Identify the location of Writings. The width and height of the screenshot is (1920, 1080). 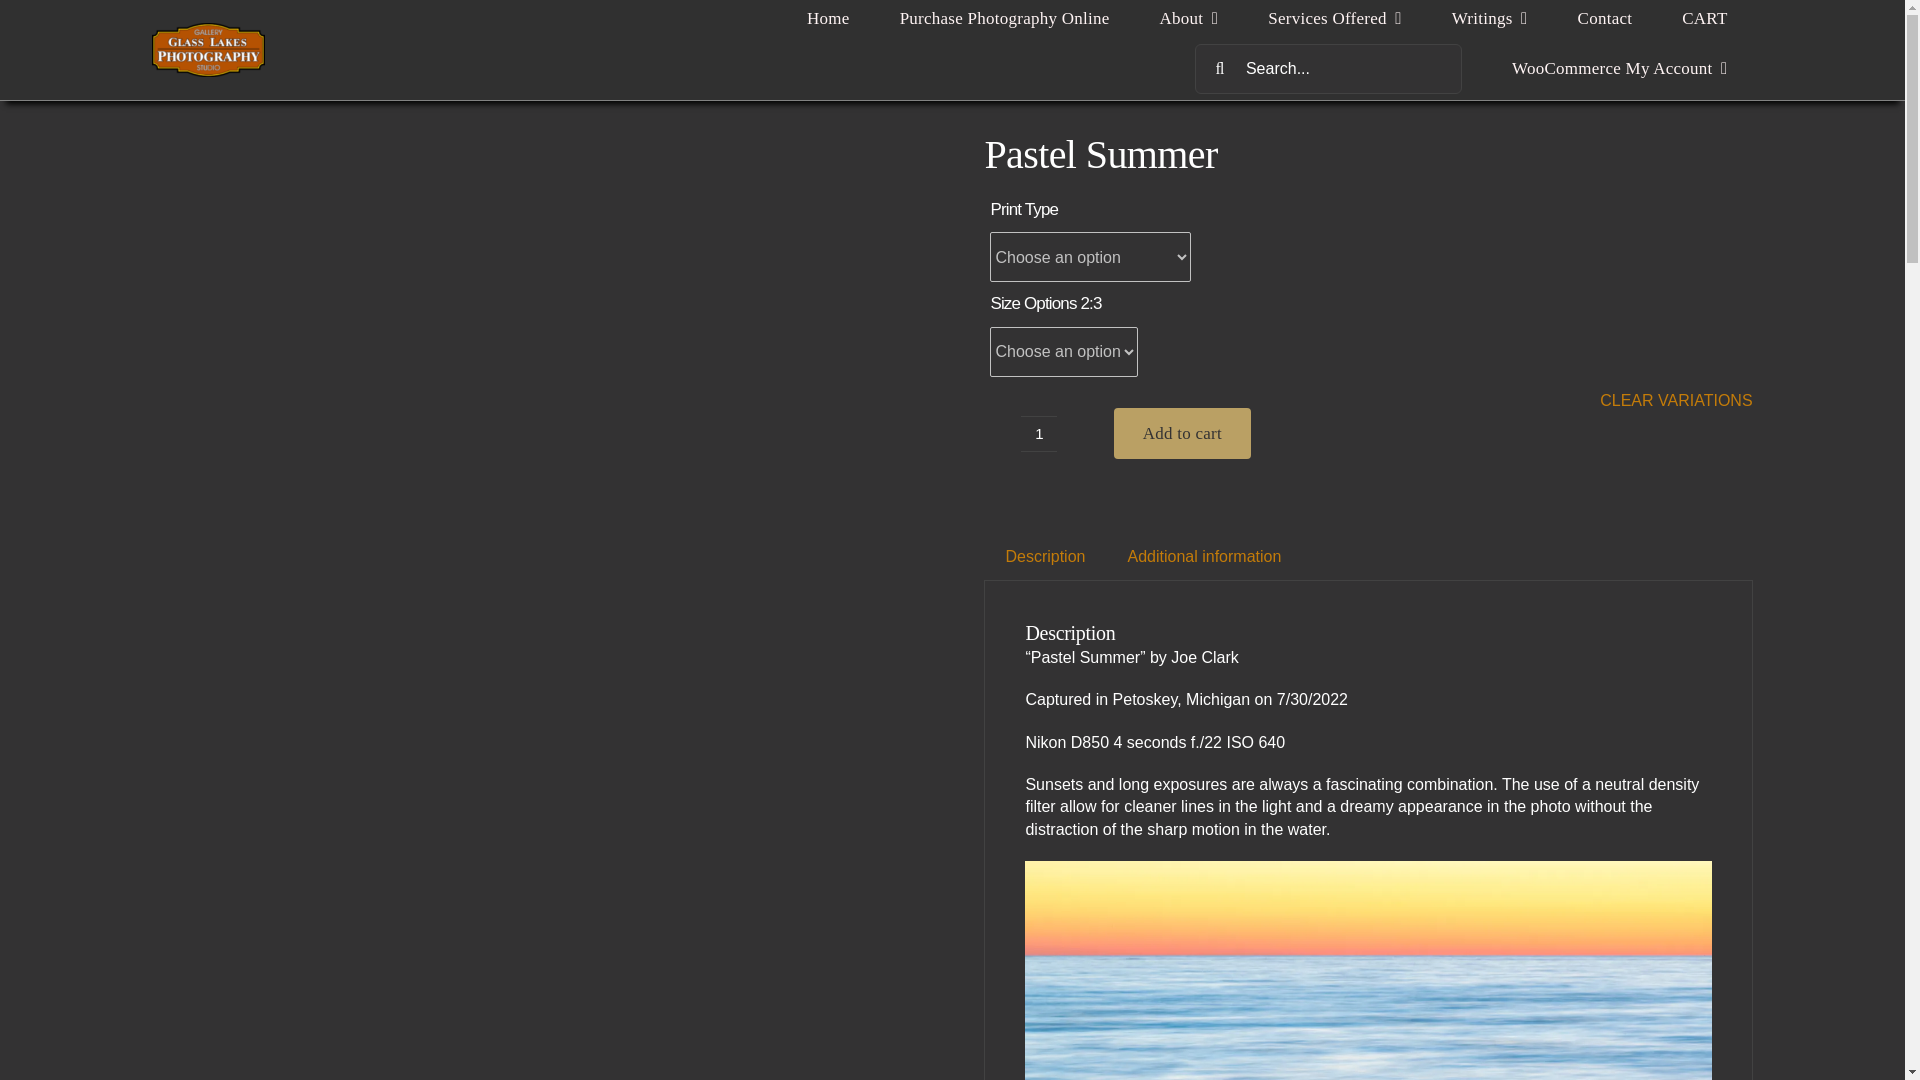
(1490, 18).